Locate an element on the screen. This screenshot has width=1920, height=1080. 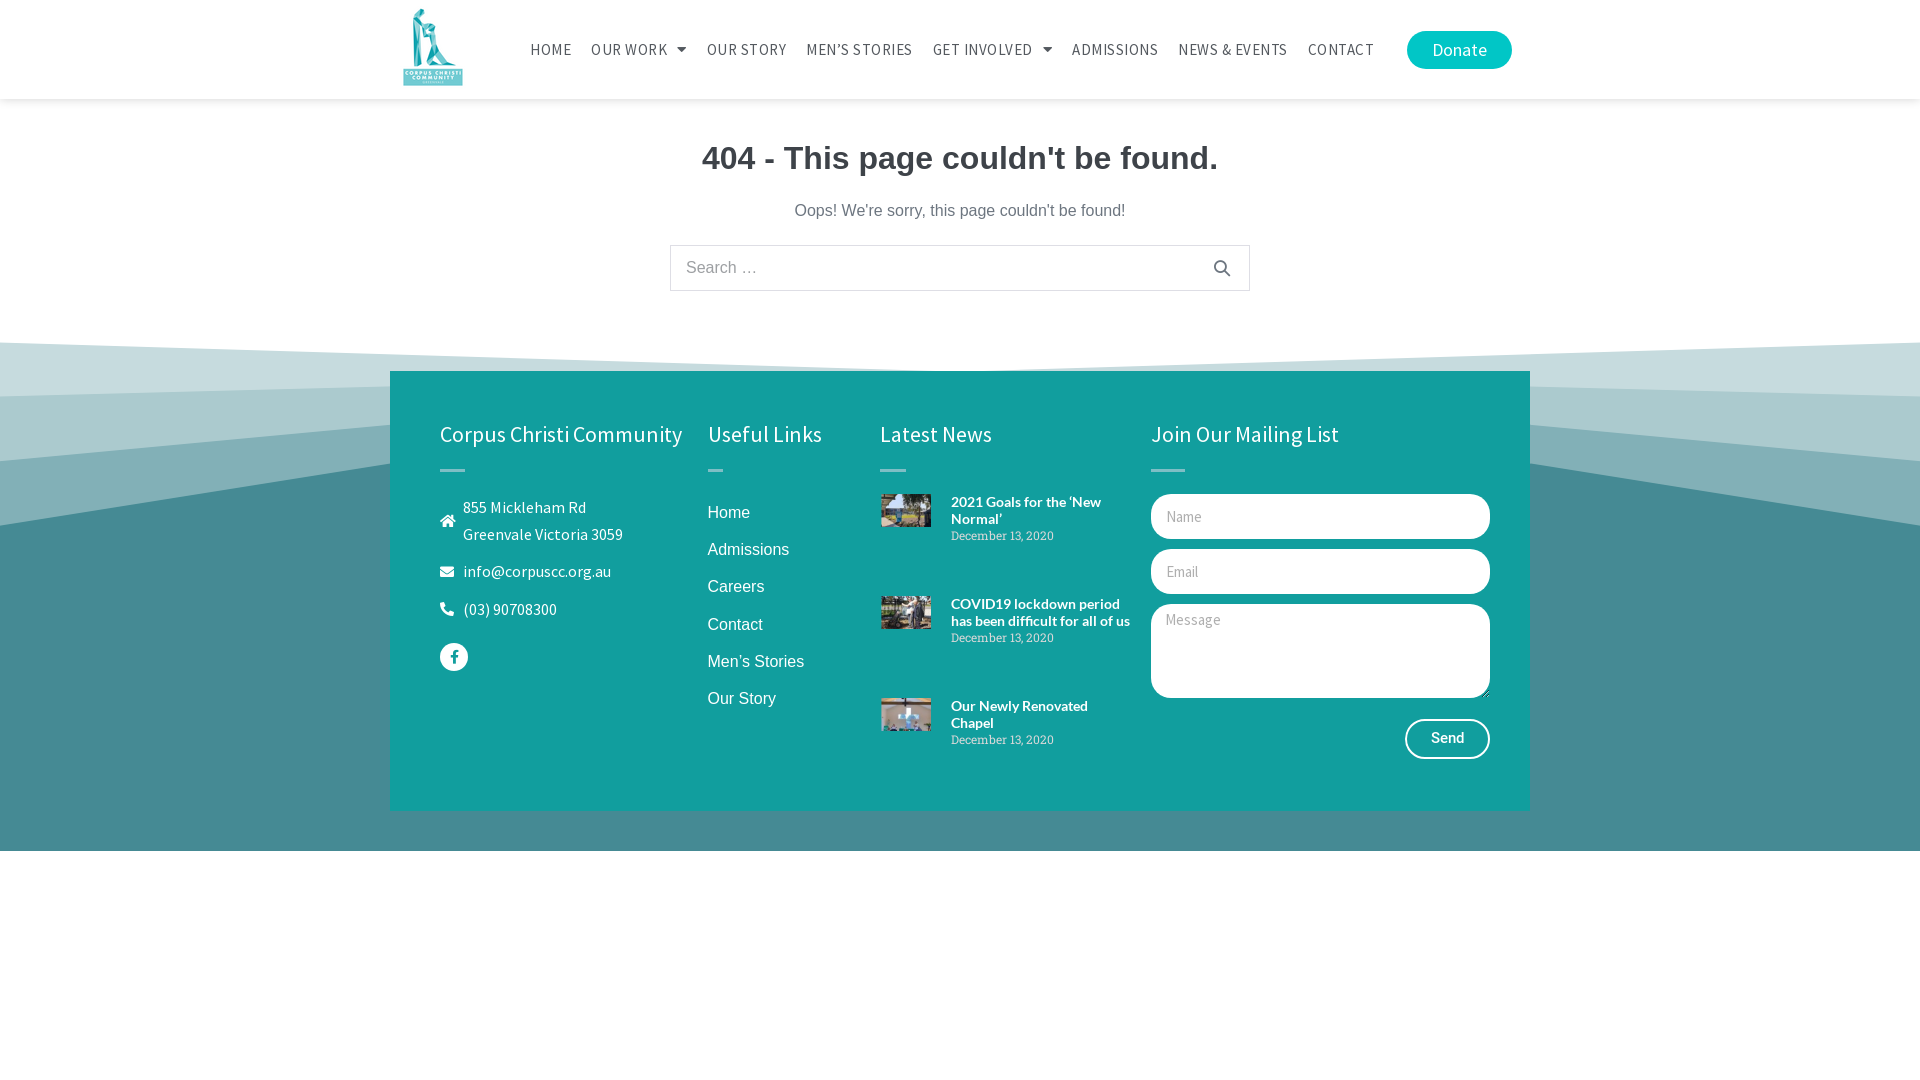
GET INVOLVED is located at coordinates (992, 49).